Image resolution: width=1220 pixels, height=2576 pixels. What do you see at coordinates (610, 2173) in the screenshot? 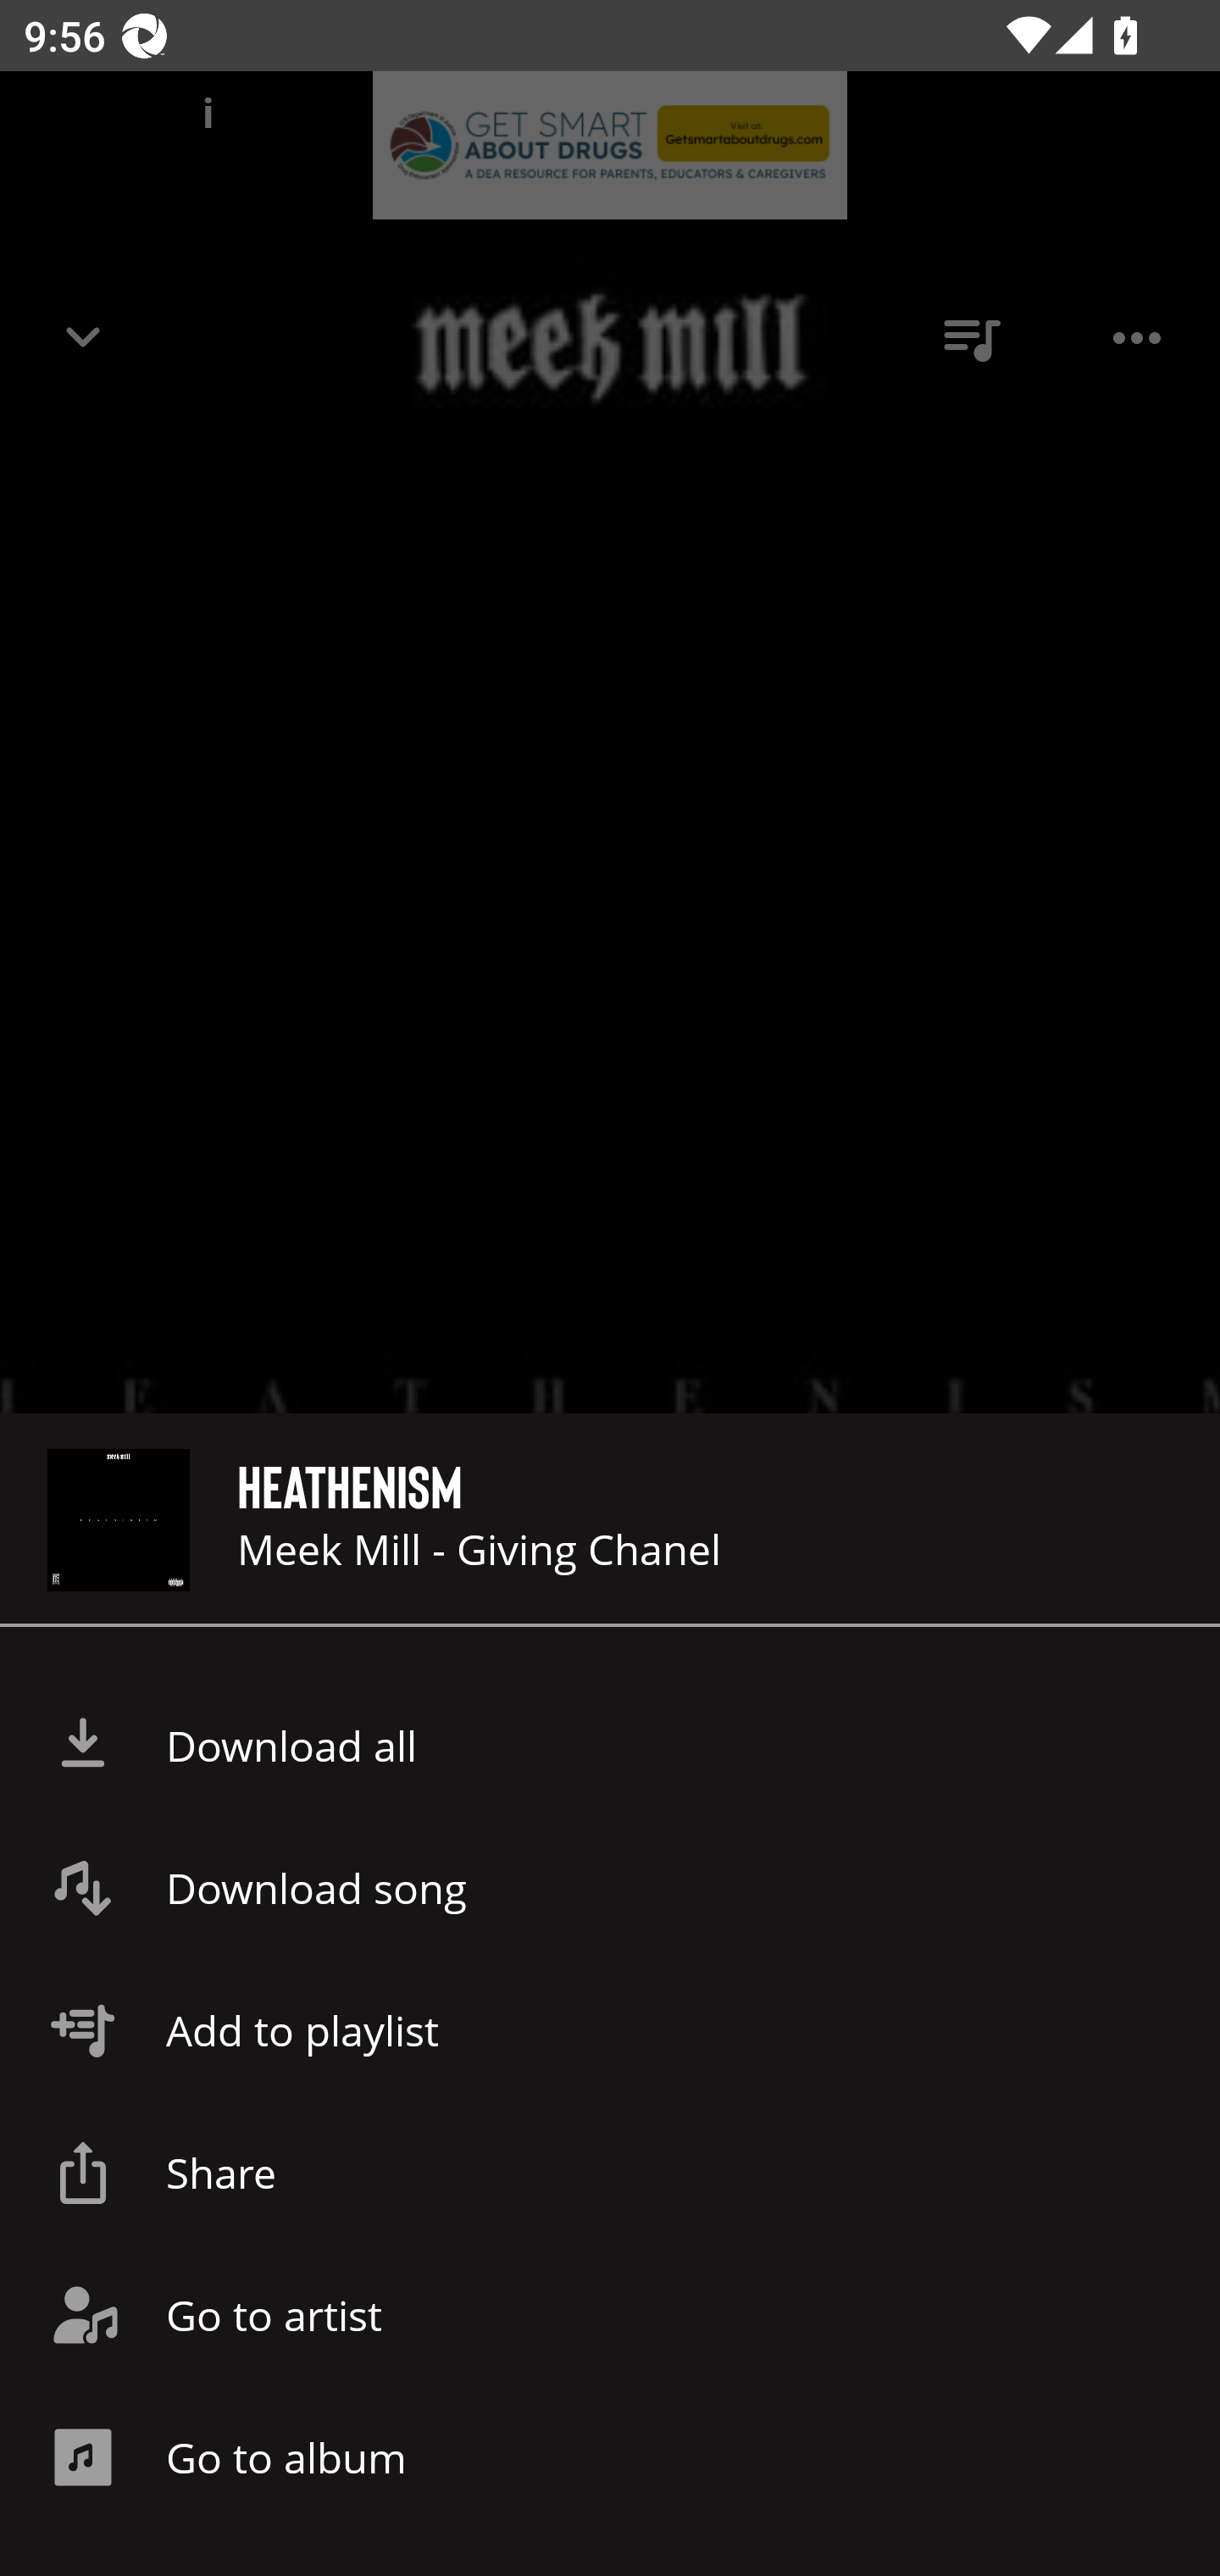
I see `Share` at bounding box center [610, 2173].